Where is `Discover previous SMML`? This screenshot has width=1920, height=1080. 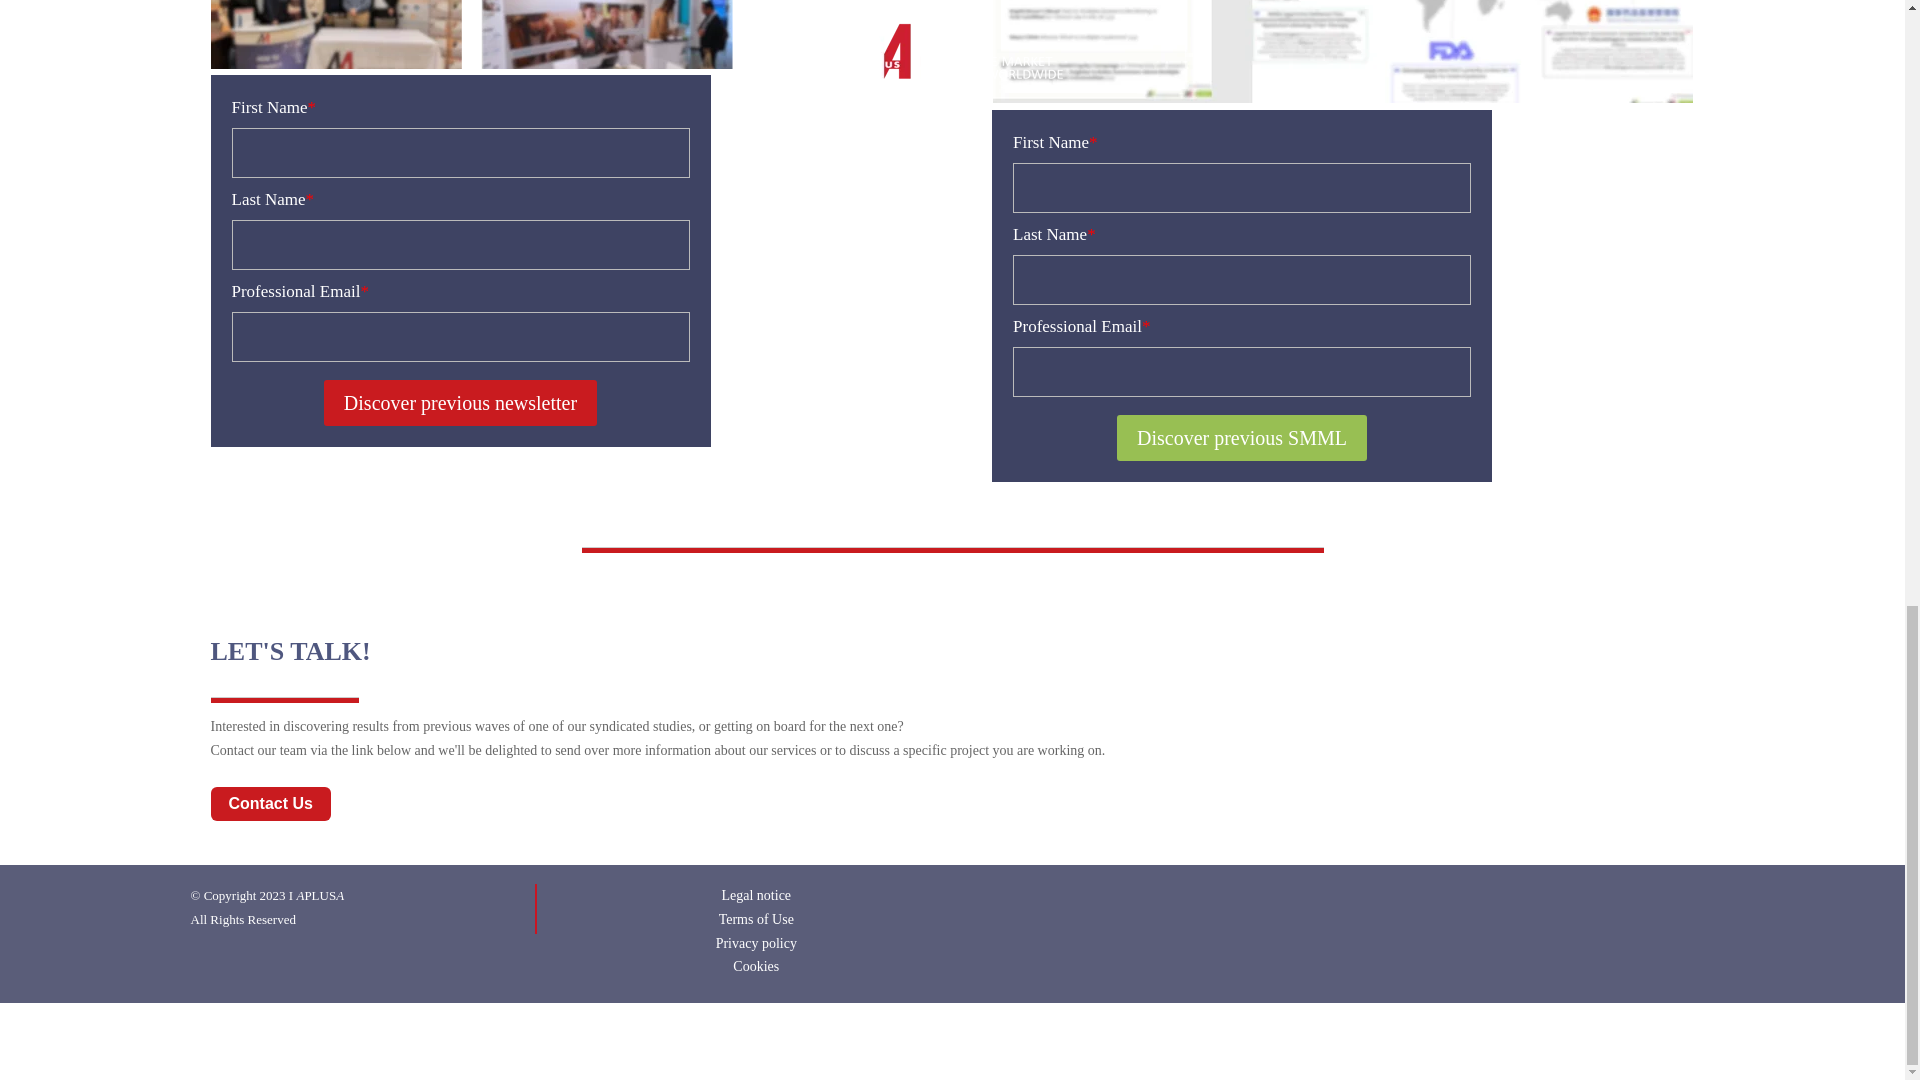 Discover previous SMML is located at coordinates (1242, 438).